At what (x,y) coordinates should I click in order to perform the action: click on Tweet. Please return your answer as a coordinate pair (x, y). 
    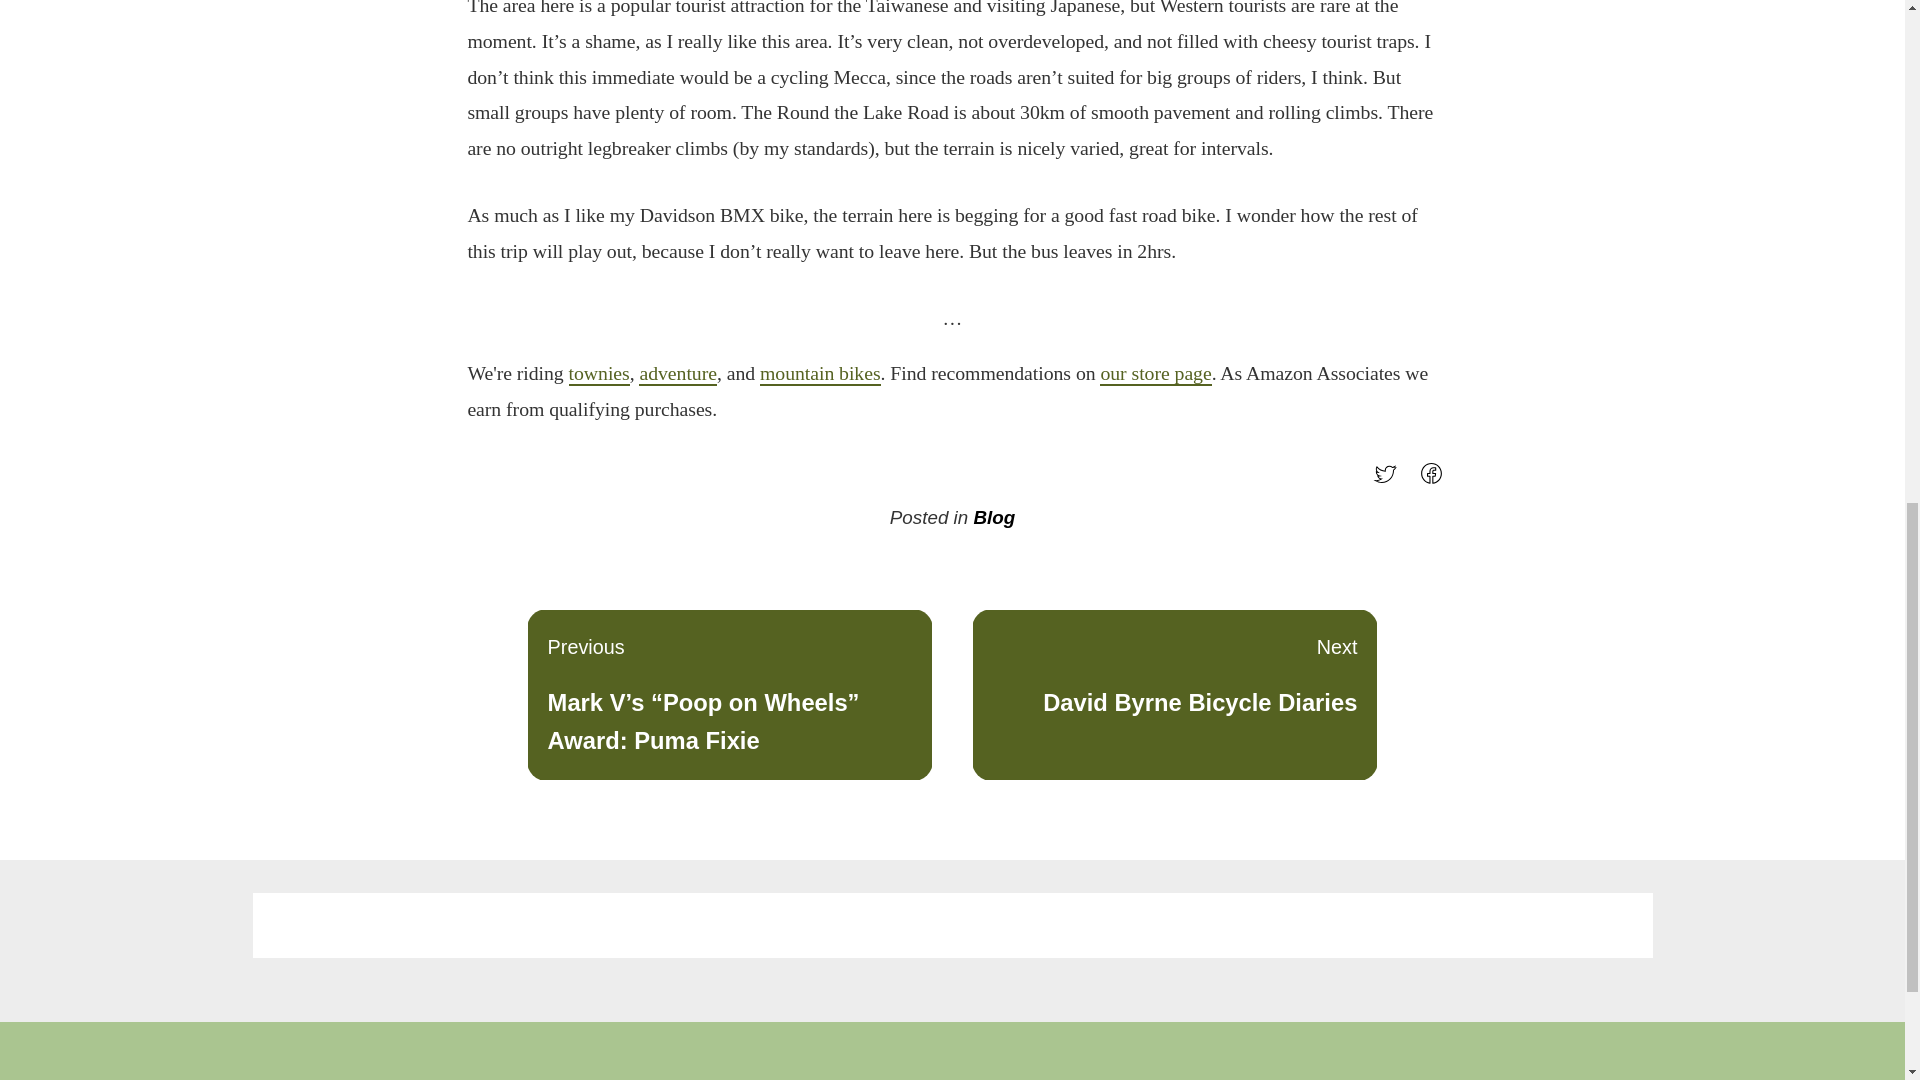
    Looking at the image, I should click on (1390, 480).